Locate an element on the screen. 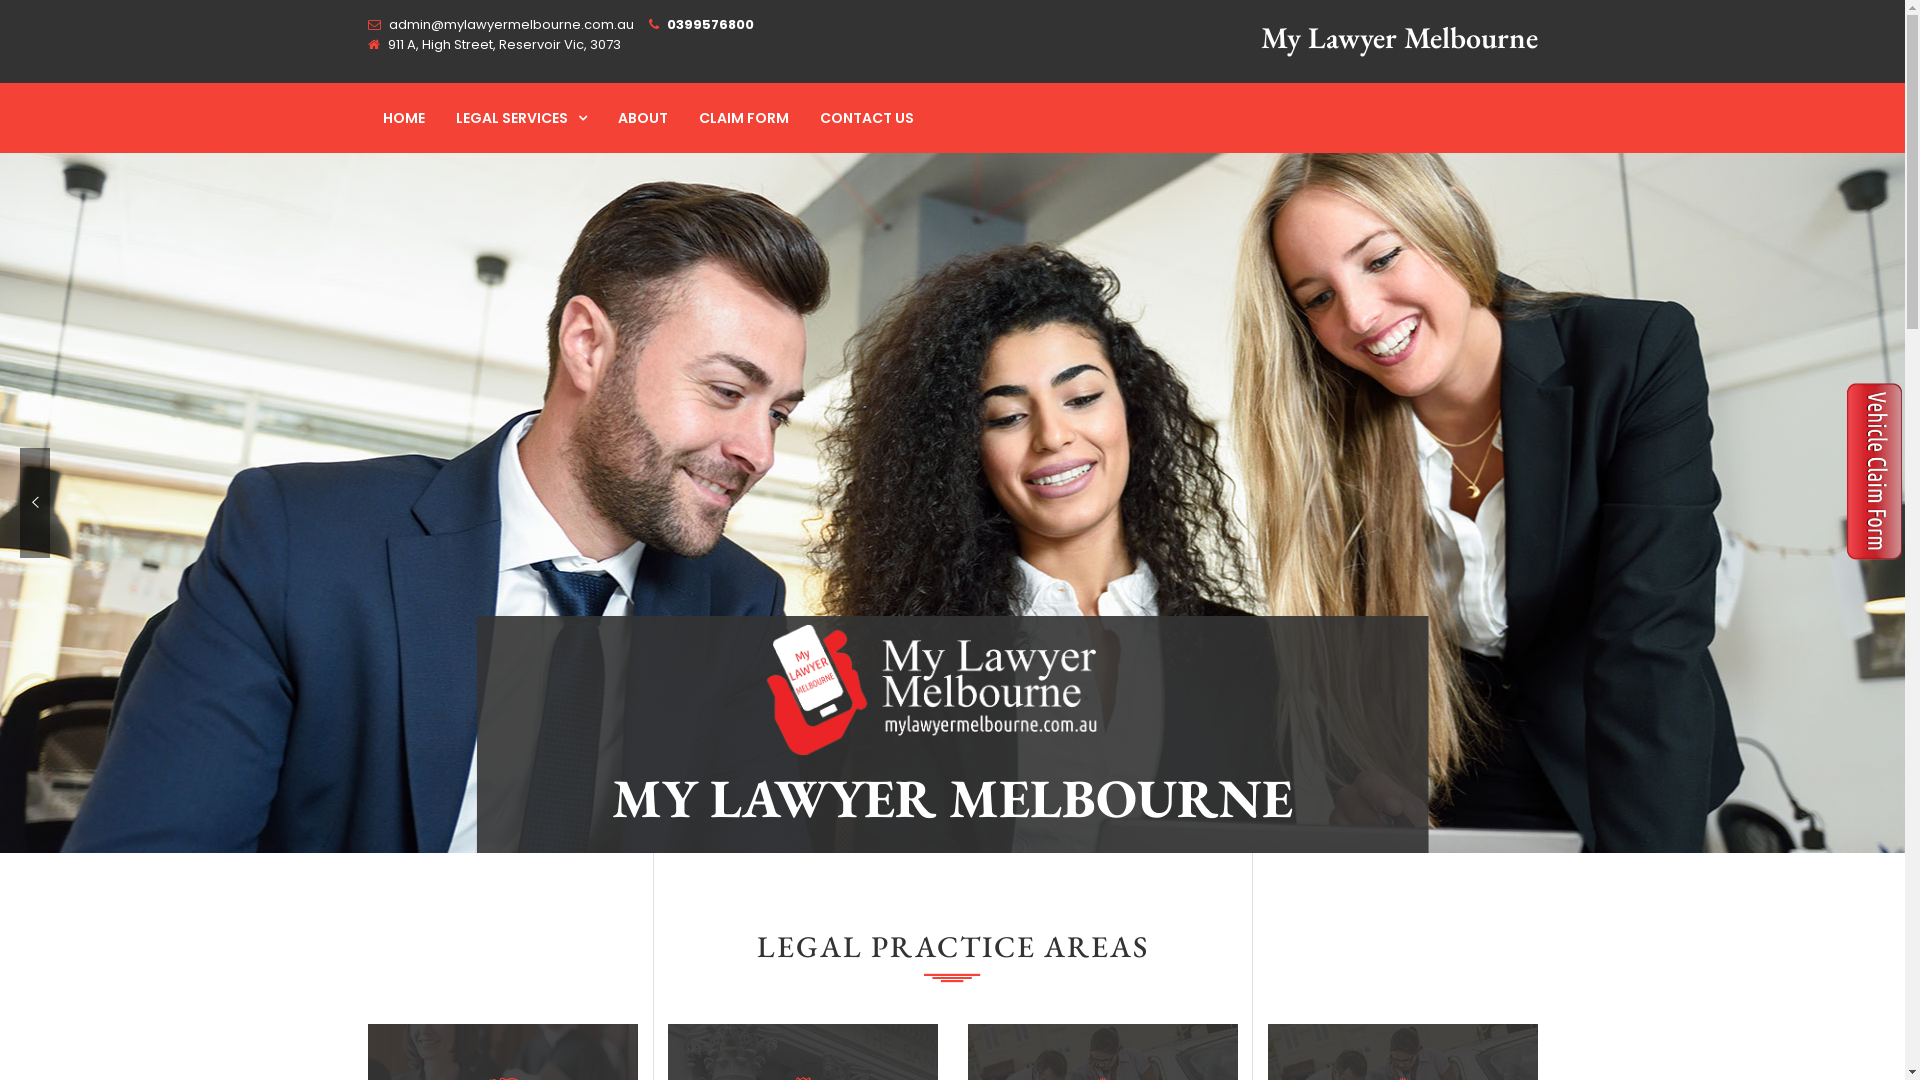 The width and height of the screenshot is (1920, 1080). HOME is located at coordinates (404, 118).